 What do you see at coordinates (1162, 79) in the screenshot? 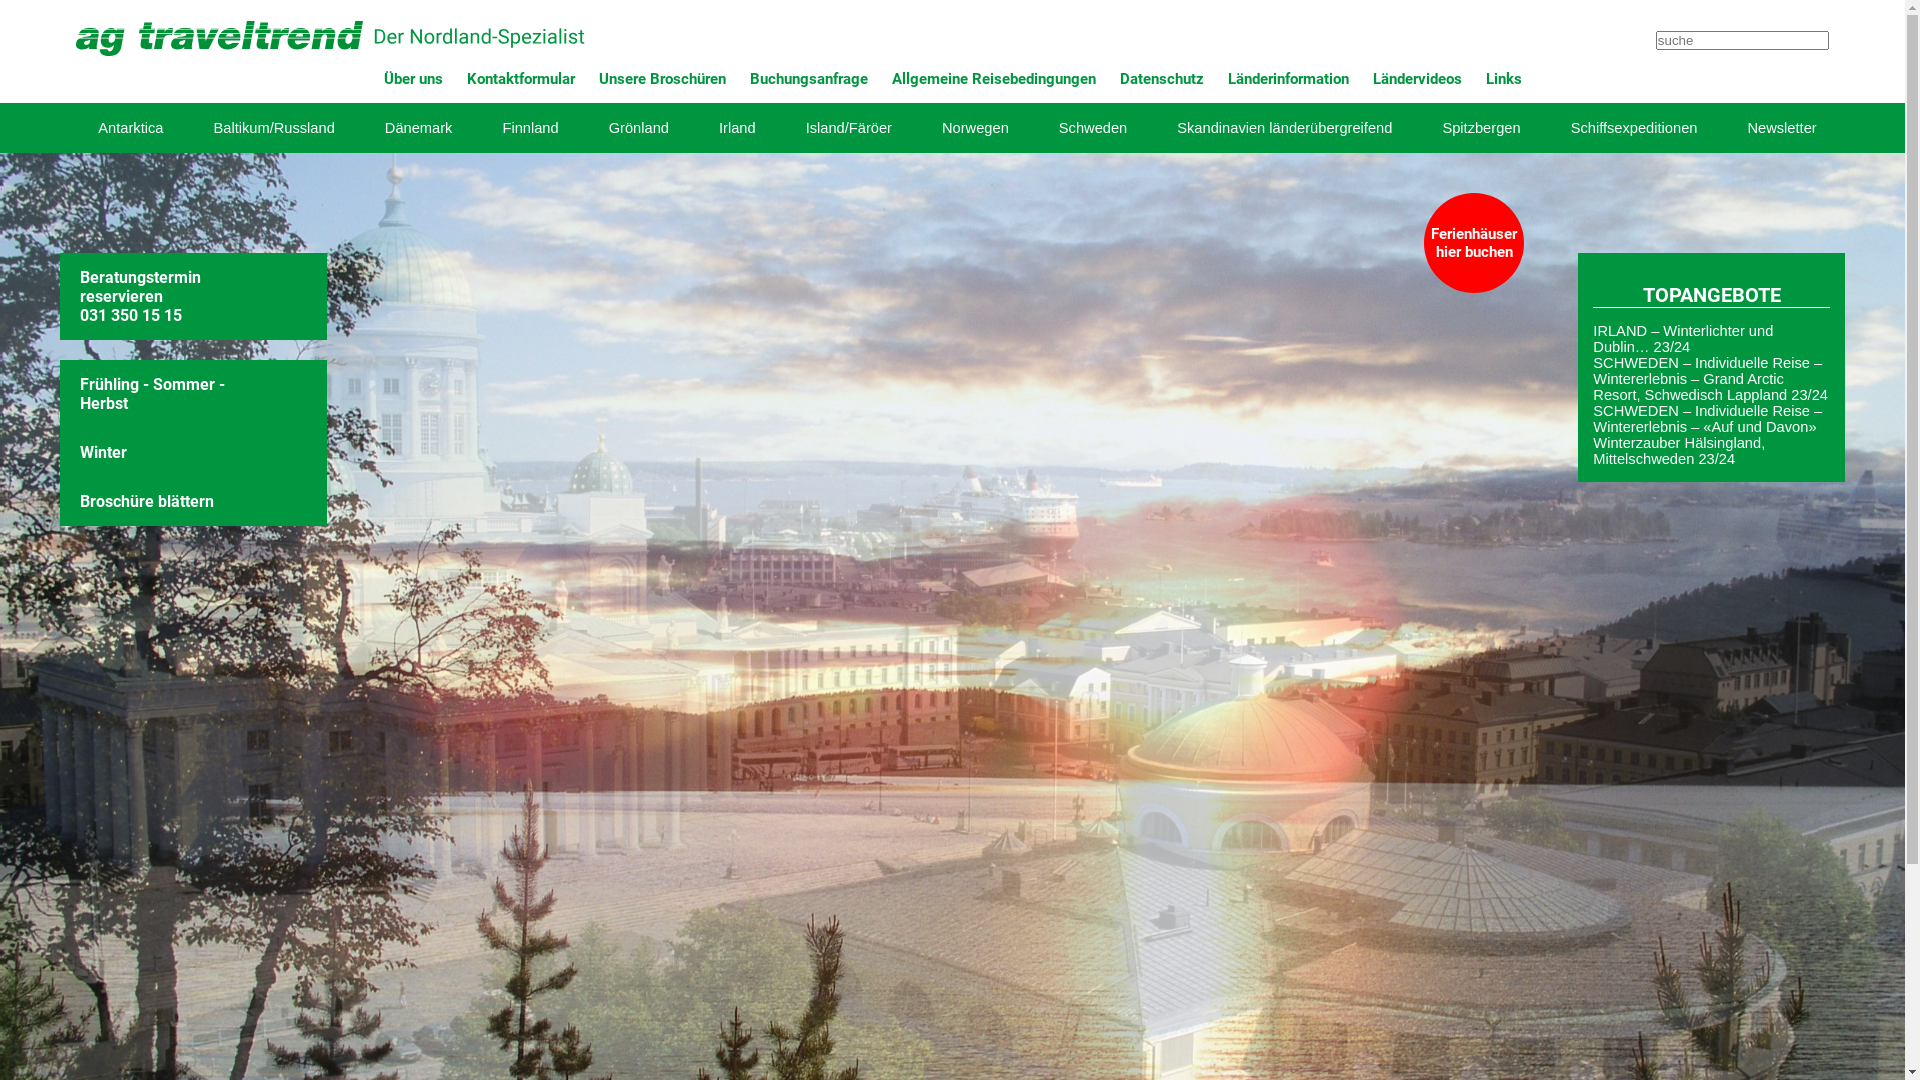
I see `Datenschutz` at bounding box center [1162, 79].